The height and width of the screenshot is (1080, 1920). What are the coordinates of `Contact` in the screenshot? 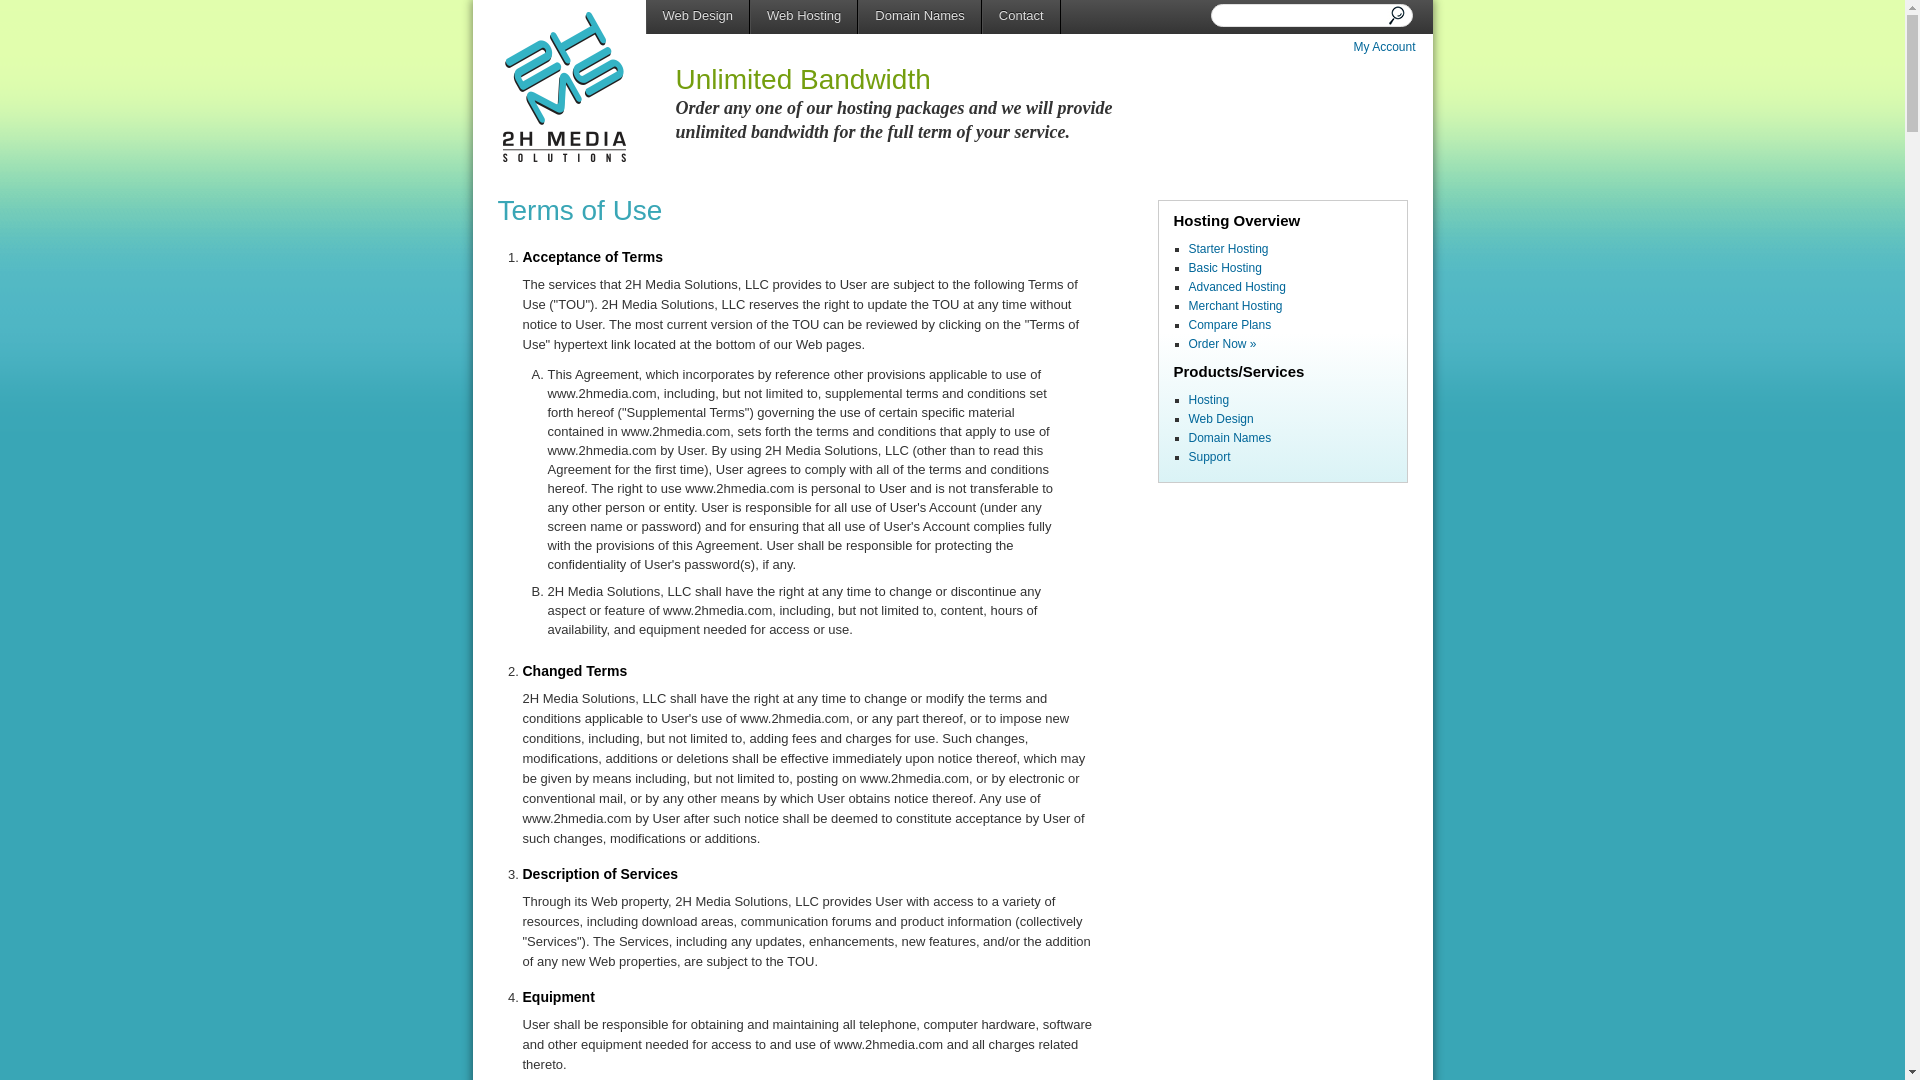 It's located at (1022, 16).